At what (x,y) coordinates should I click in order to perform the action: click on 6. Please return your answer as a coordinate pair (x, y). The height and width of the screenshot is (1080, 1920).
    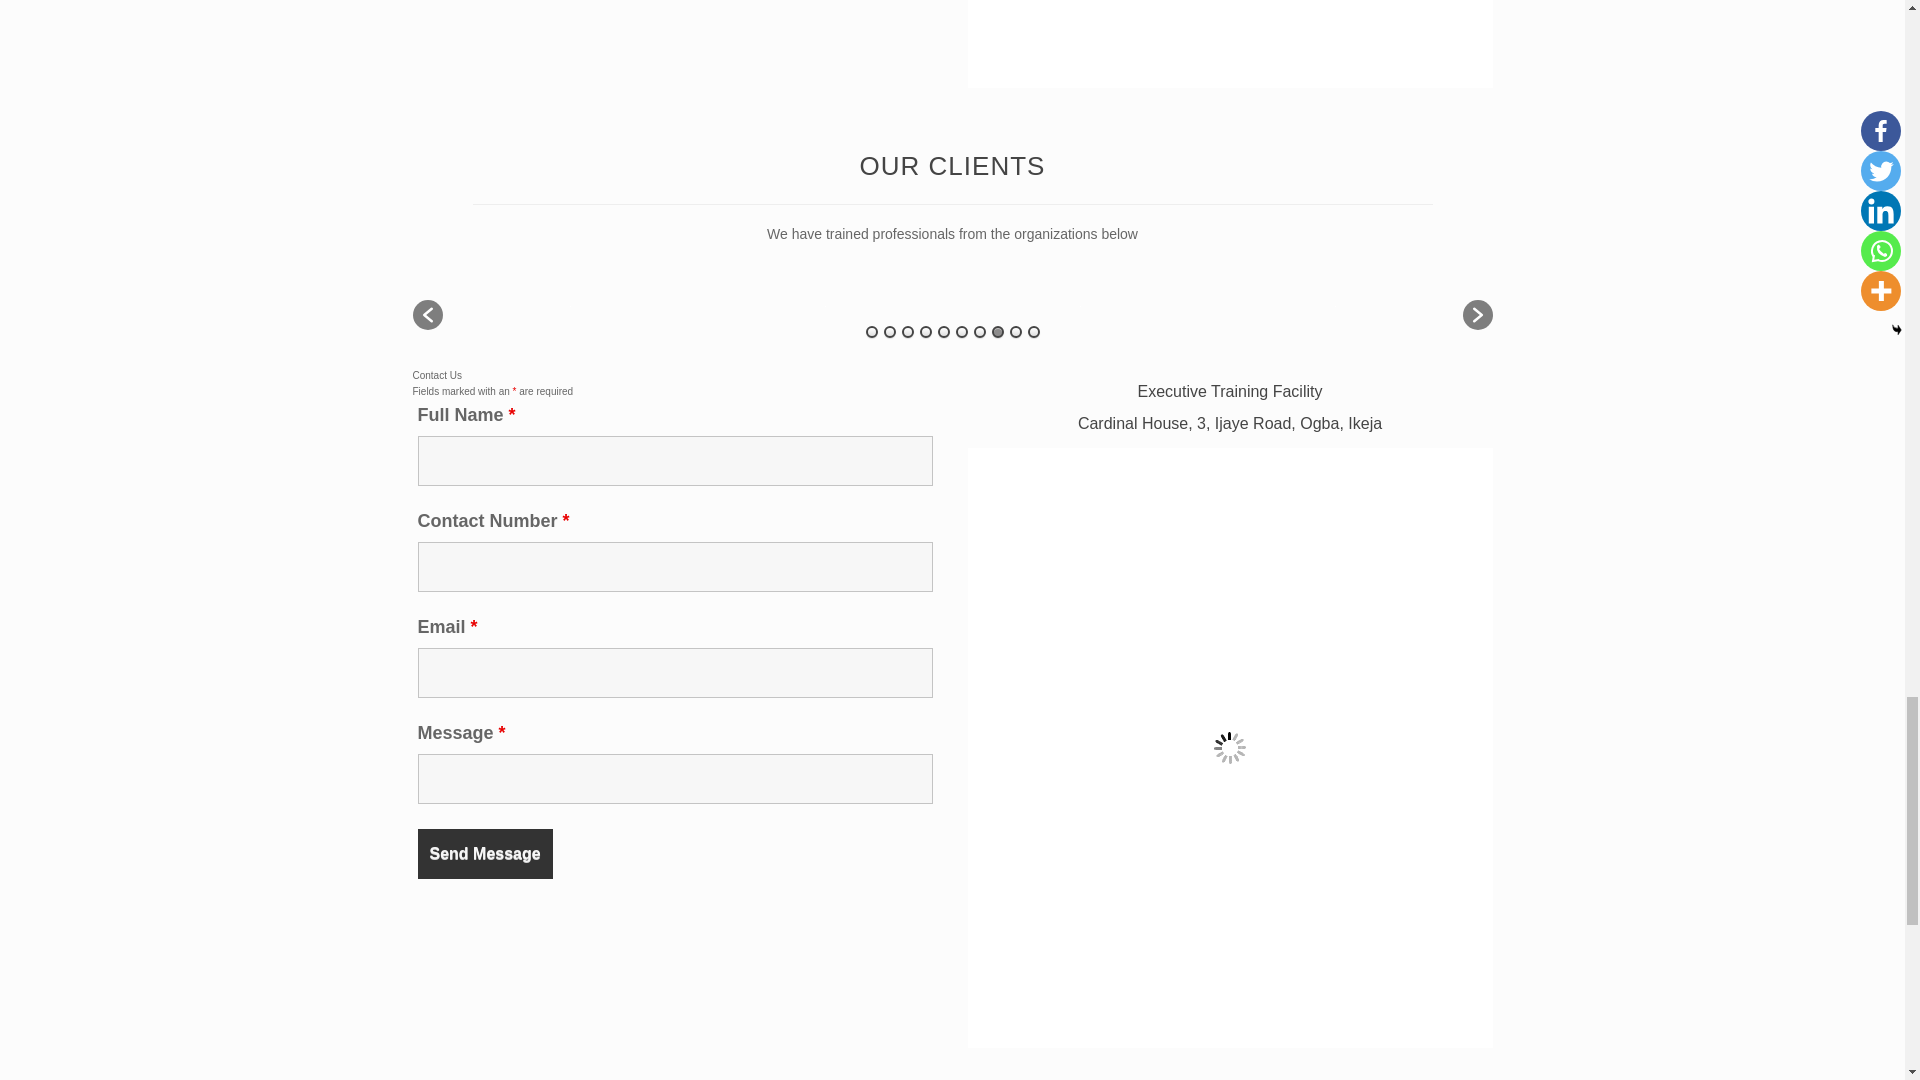
    Looking at the image, I should click on (962, 332).